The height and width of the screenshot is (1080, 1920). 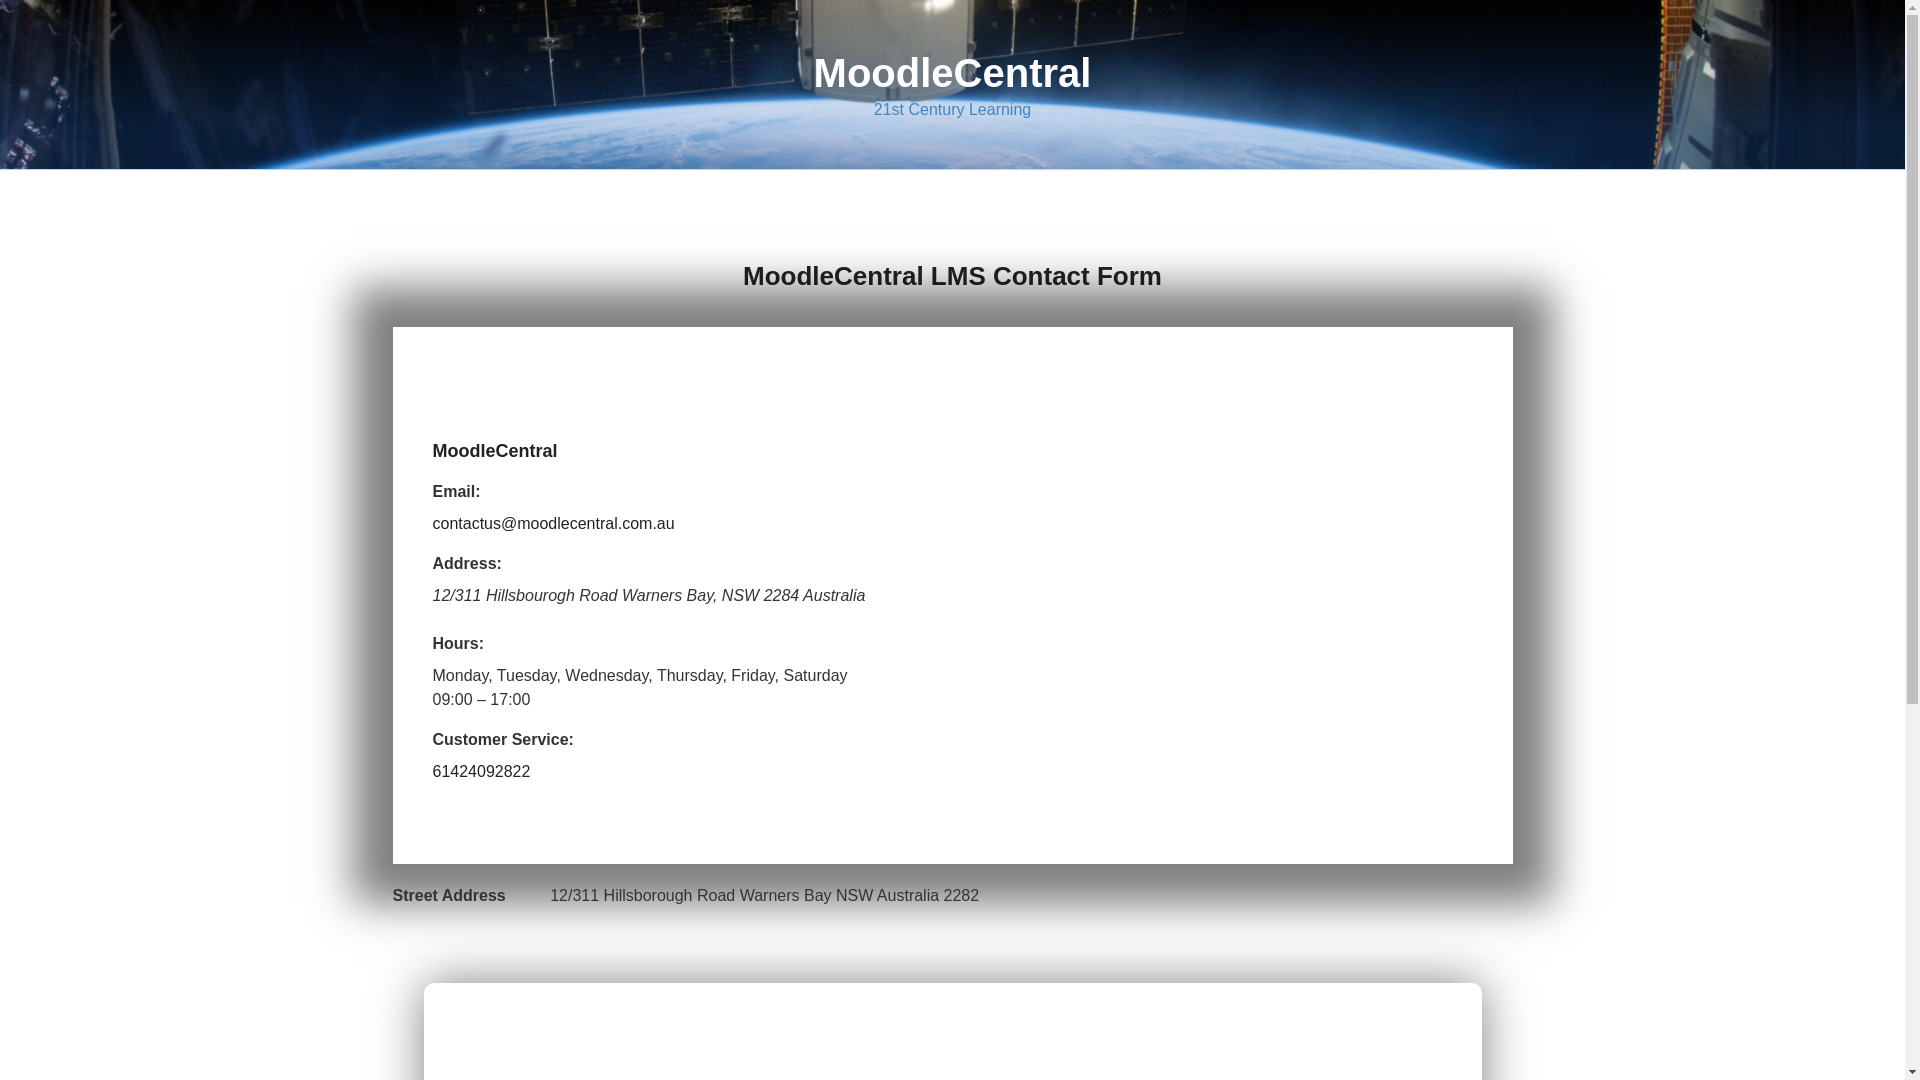 I want to click on MoodleCentral, so click(x=953, y=73).